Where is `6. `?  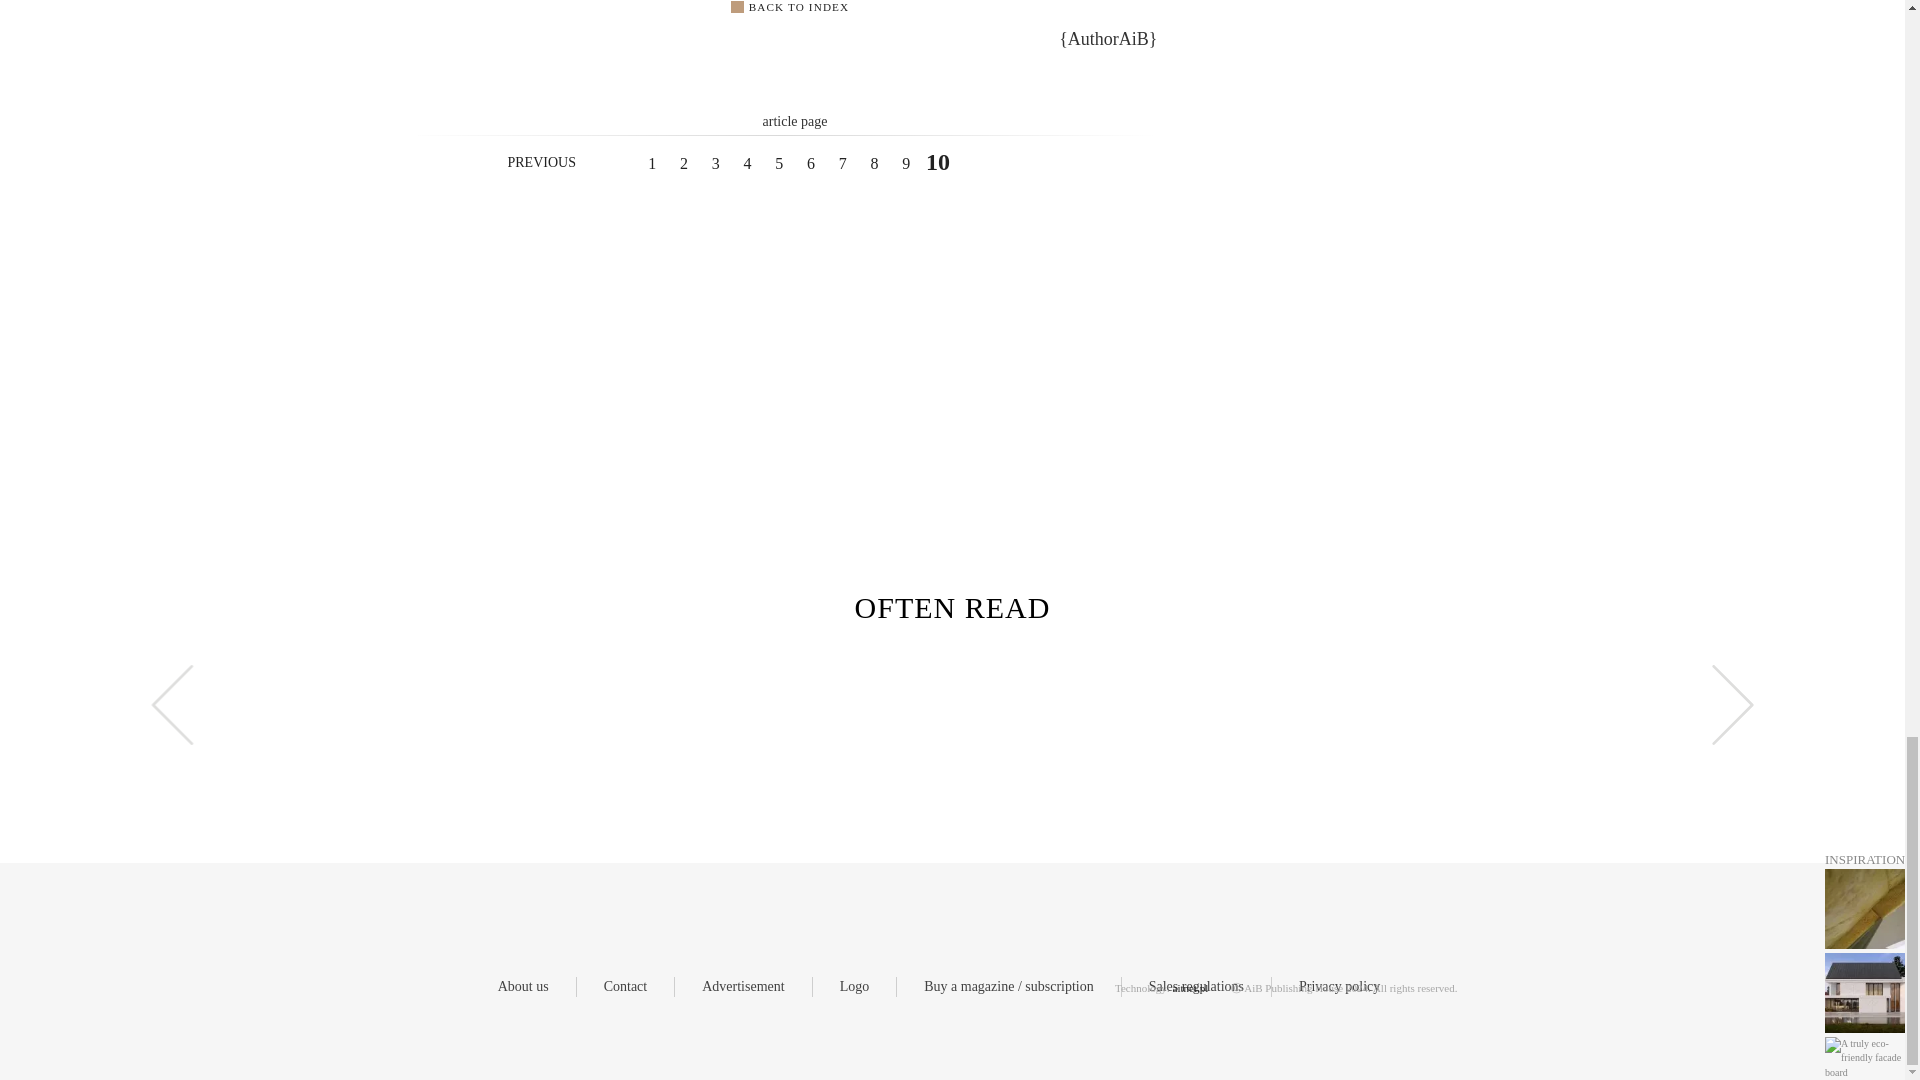
6.  is located at coordinates (810, 164).